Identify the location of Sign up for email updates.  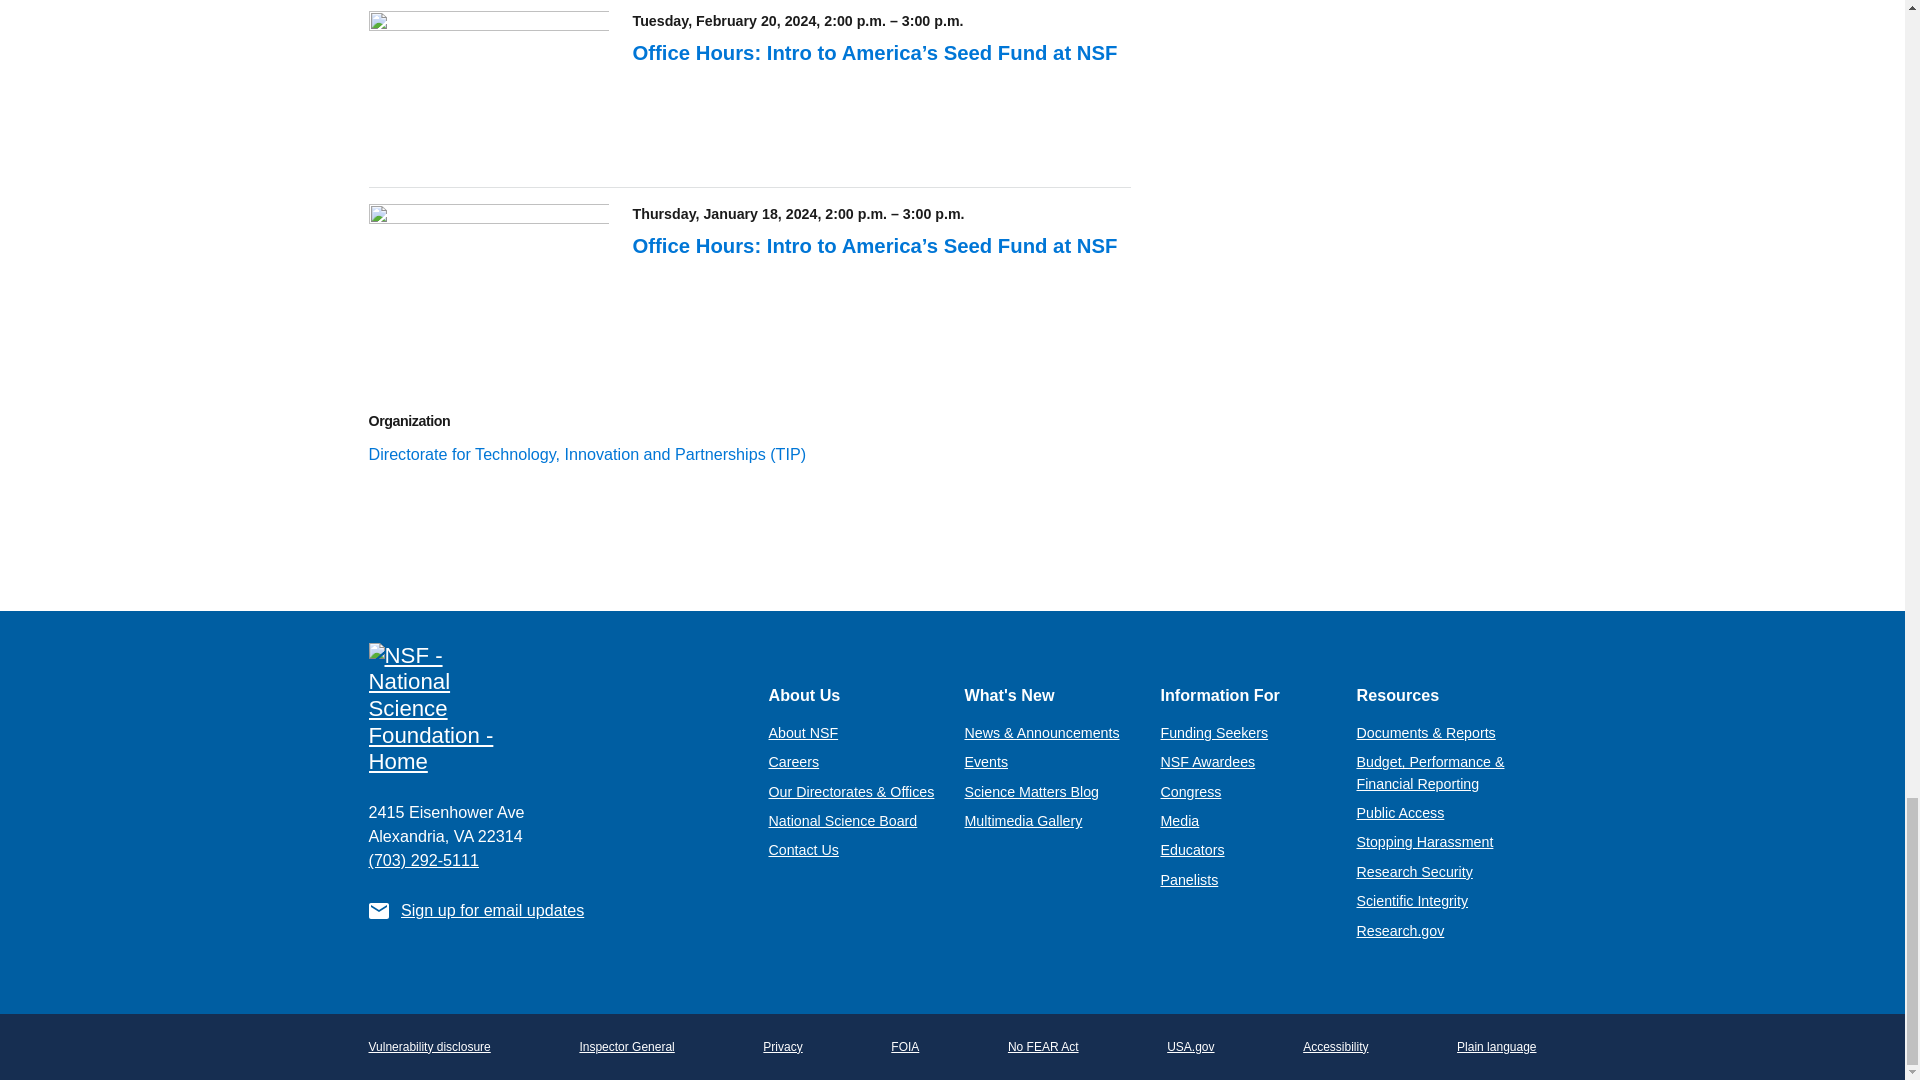
(492, 910).